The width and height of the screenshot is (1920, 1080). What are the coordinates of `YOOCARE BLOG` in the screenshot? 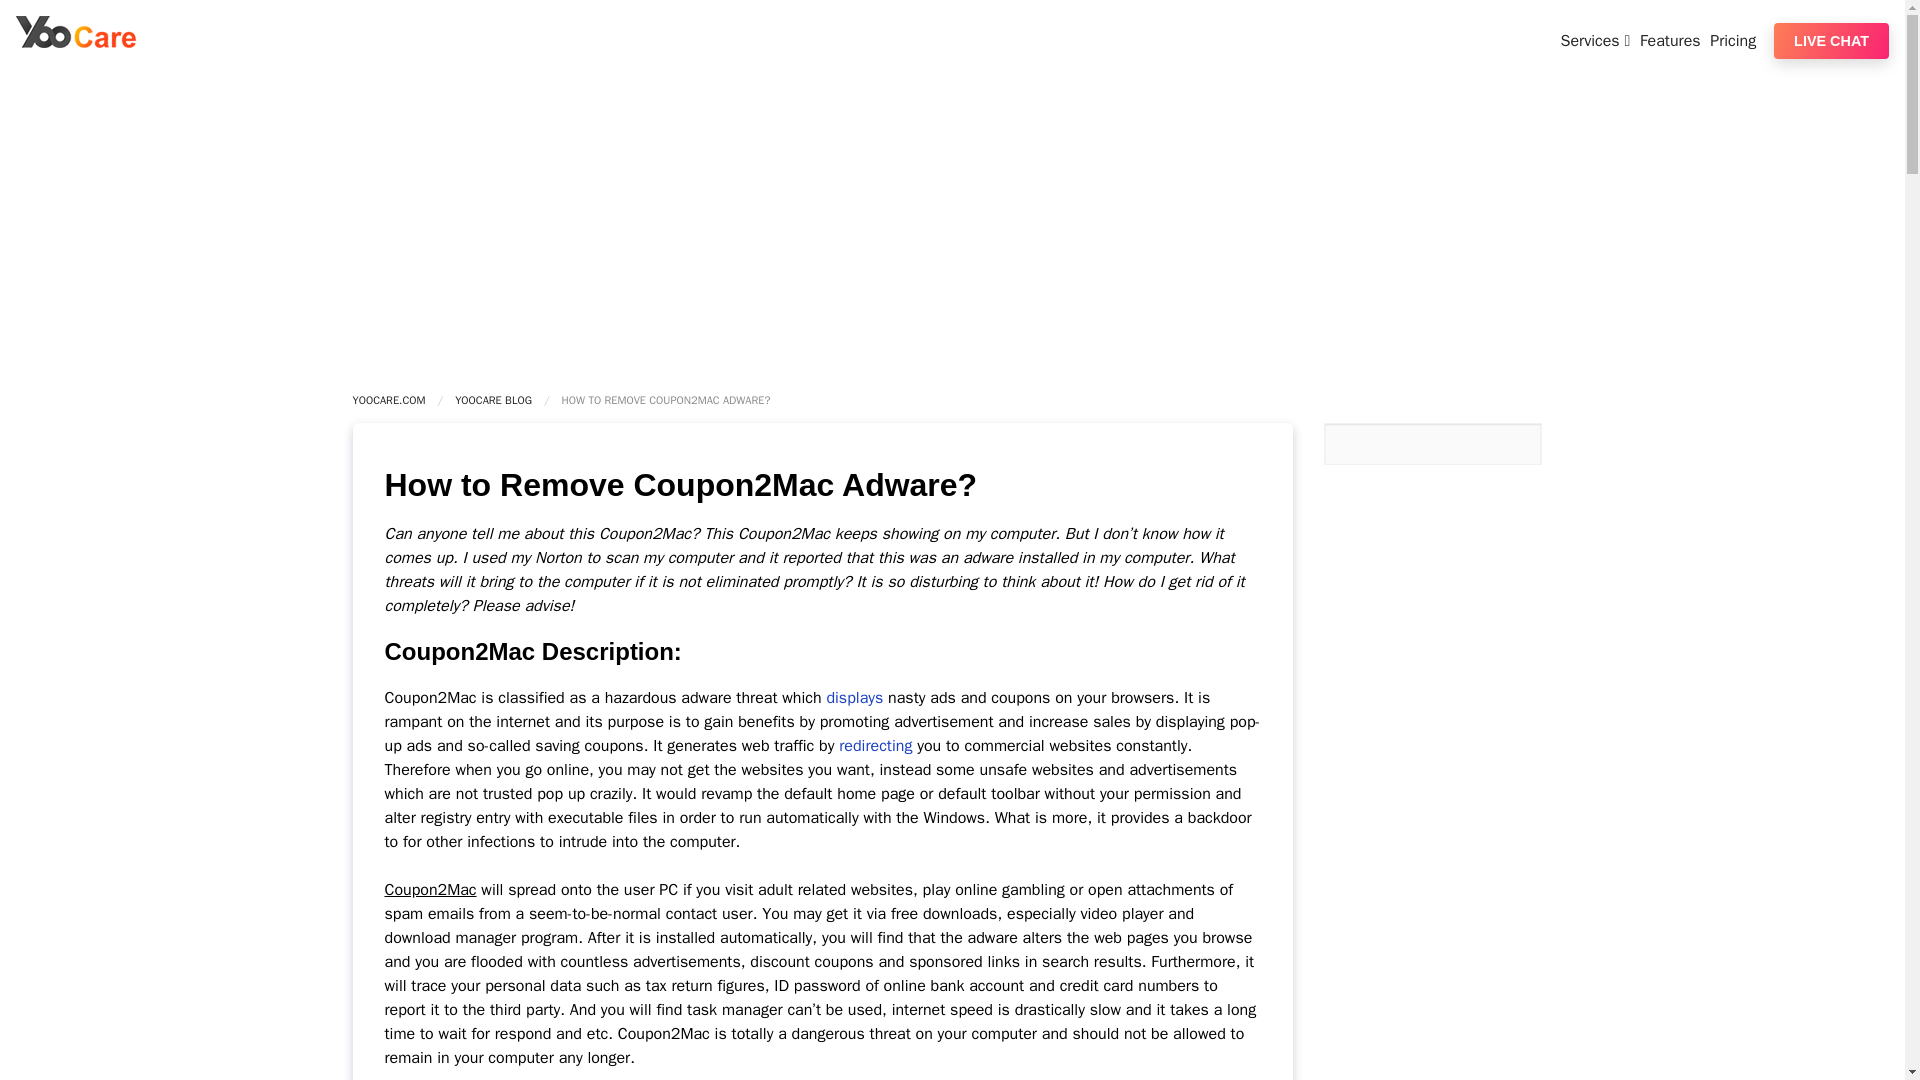 It's located at (493, 400).